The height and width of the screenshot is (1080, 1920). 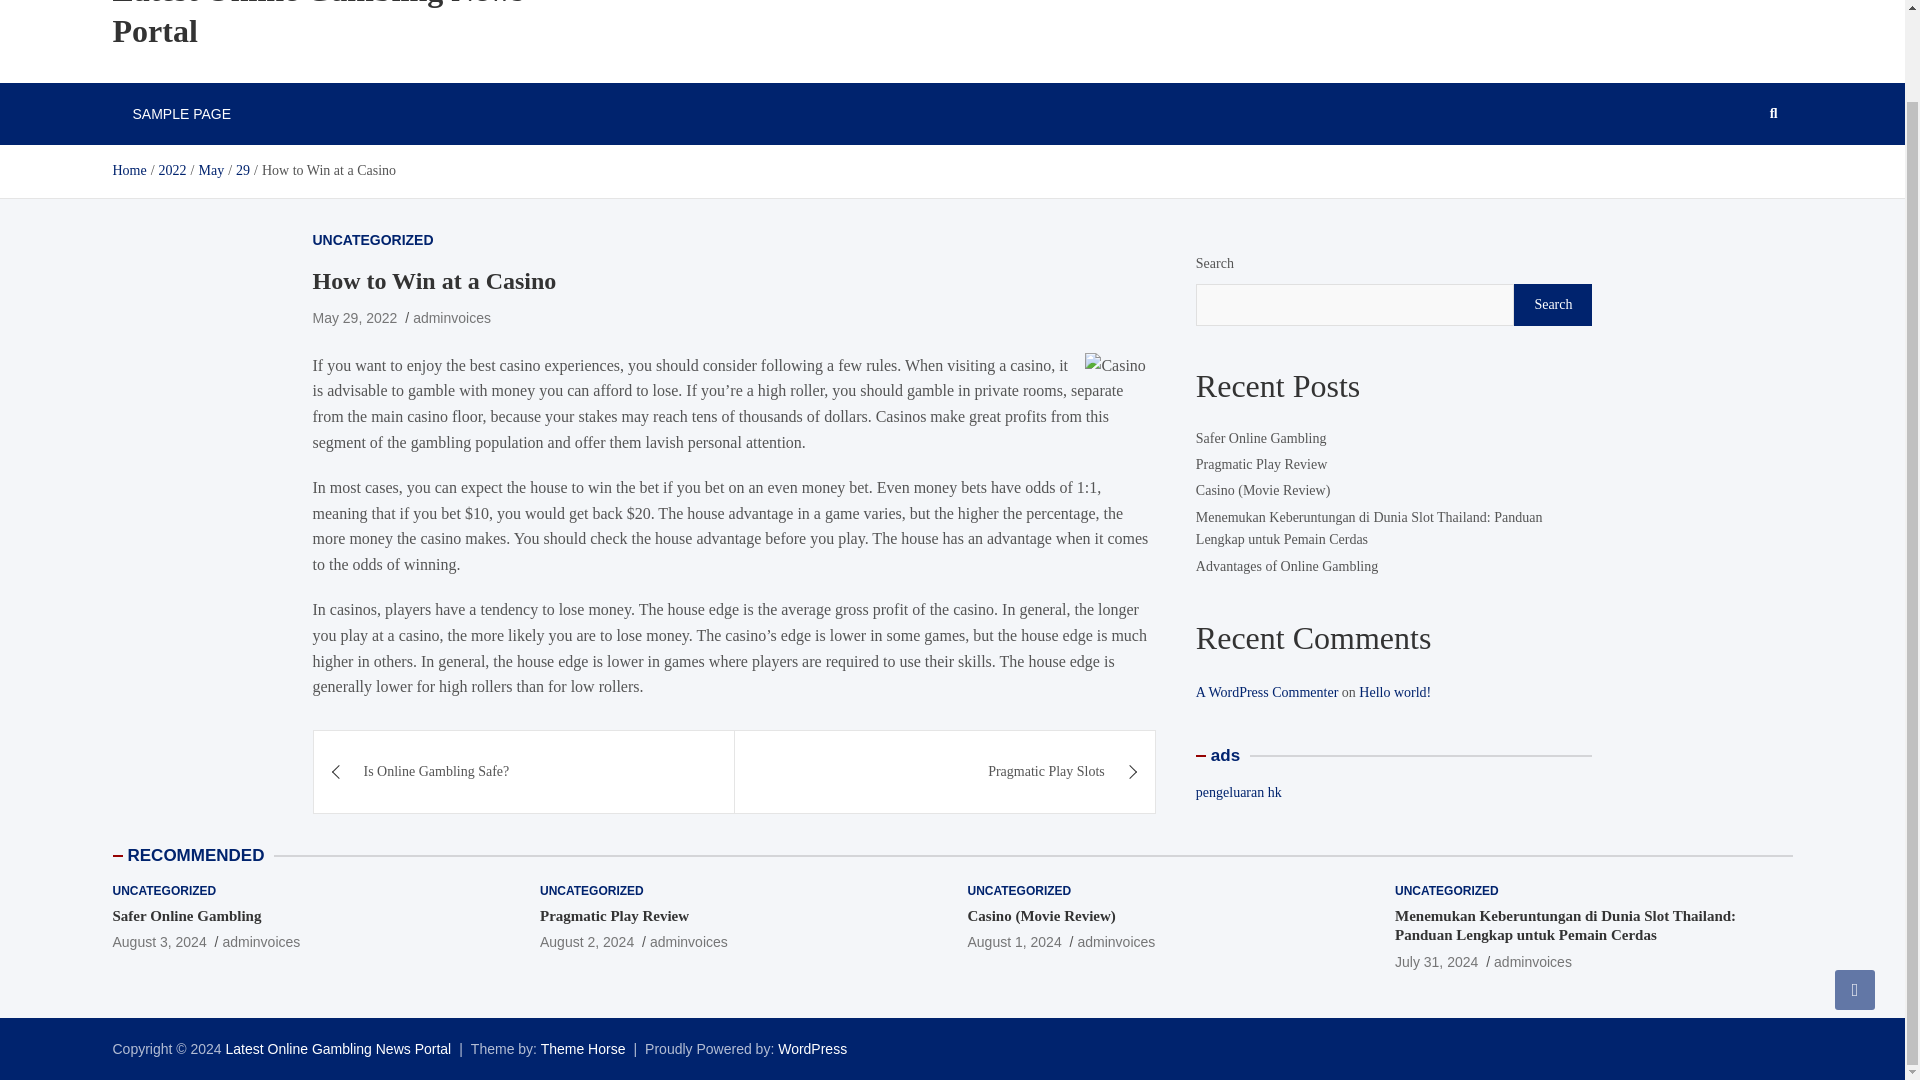 I want to click on Go to Top, so click(x=1855, y=892).